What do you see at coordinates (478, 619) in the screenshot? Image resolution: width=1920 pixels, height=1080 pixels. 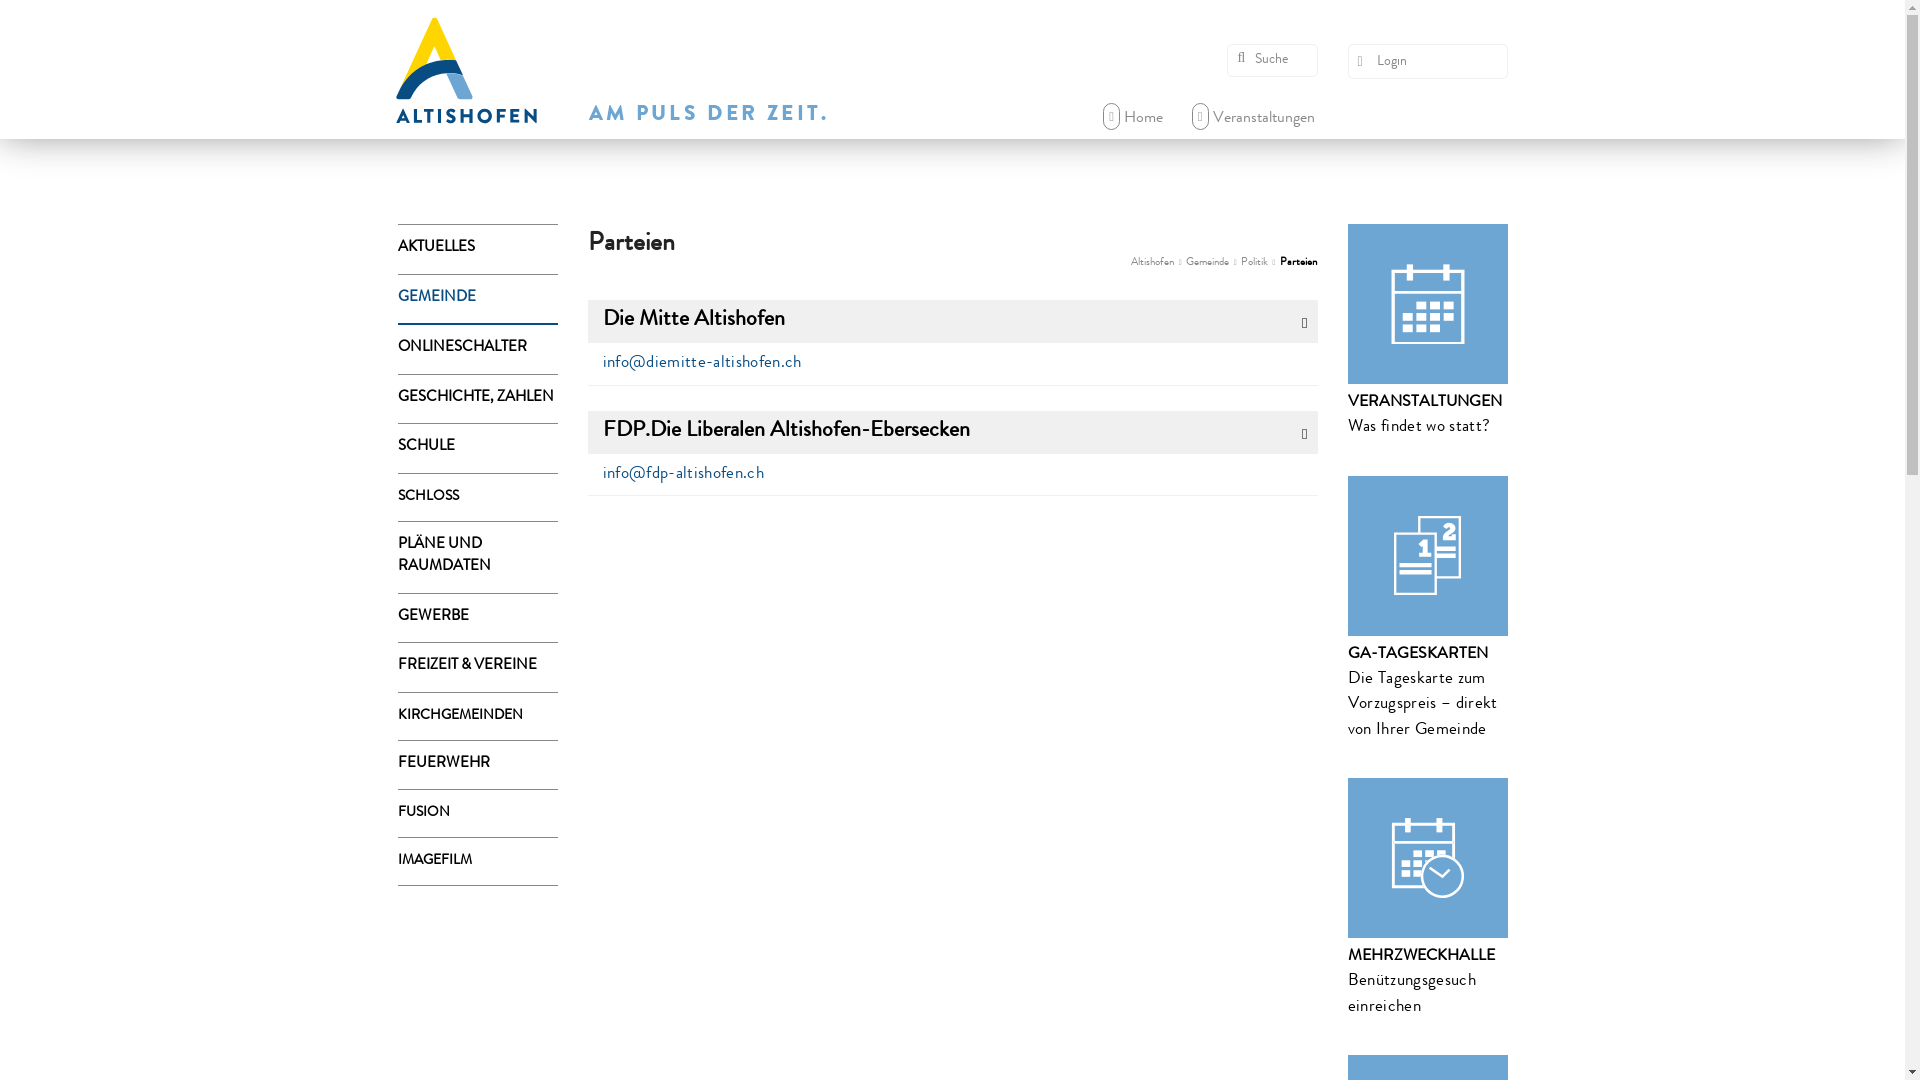 I see `GEWERBE` at bounding box center [478, 619].